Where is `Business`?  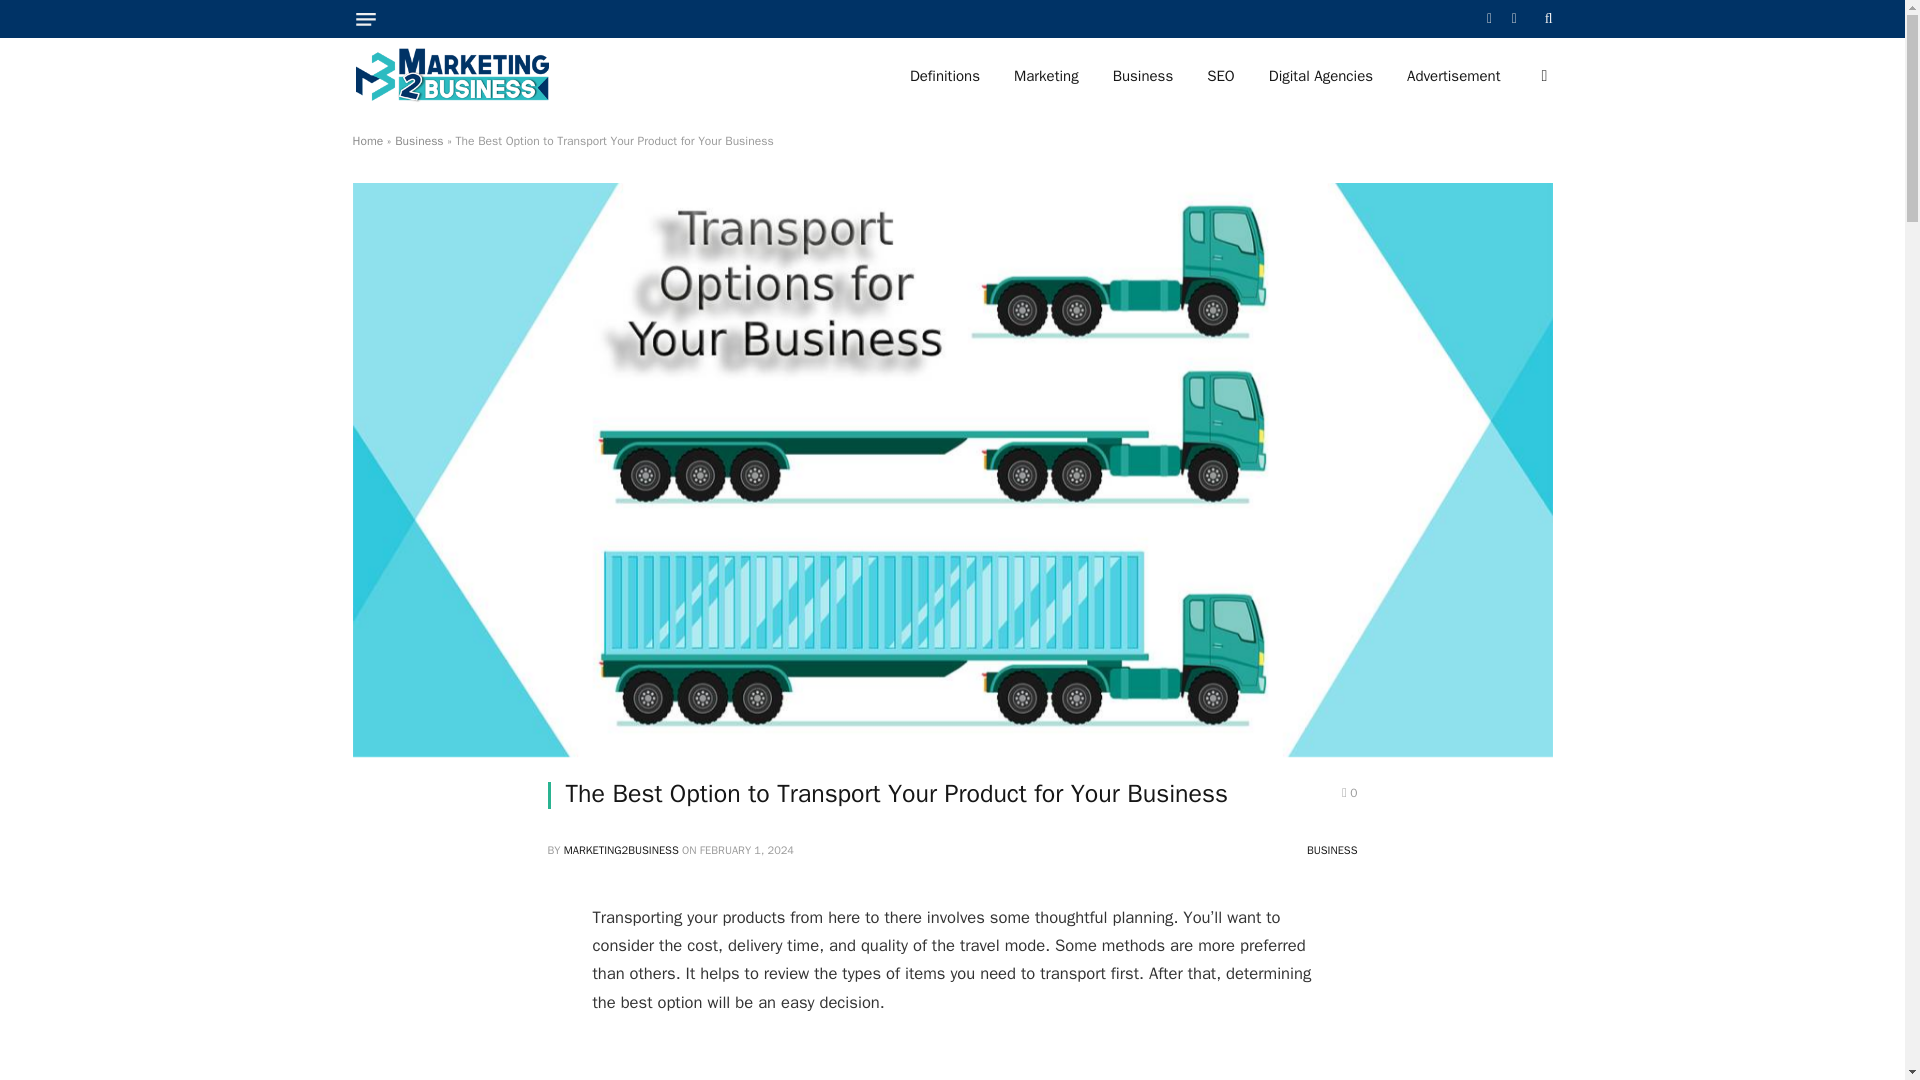 Business is located at coordinates (419, 140).